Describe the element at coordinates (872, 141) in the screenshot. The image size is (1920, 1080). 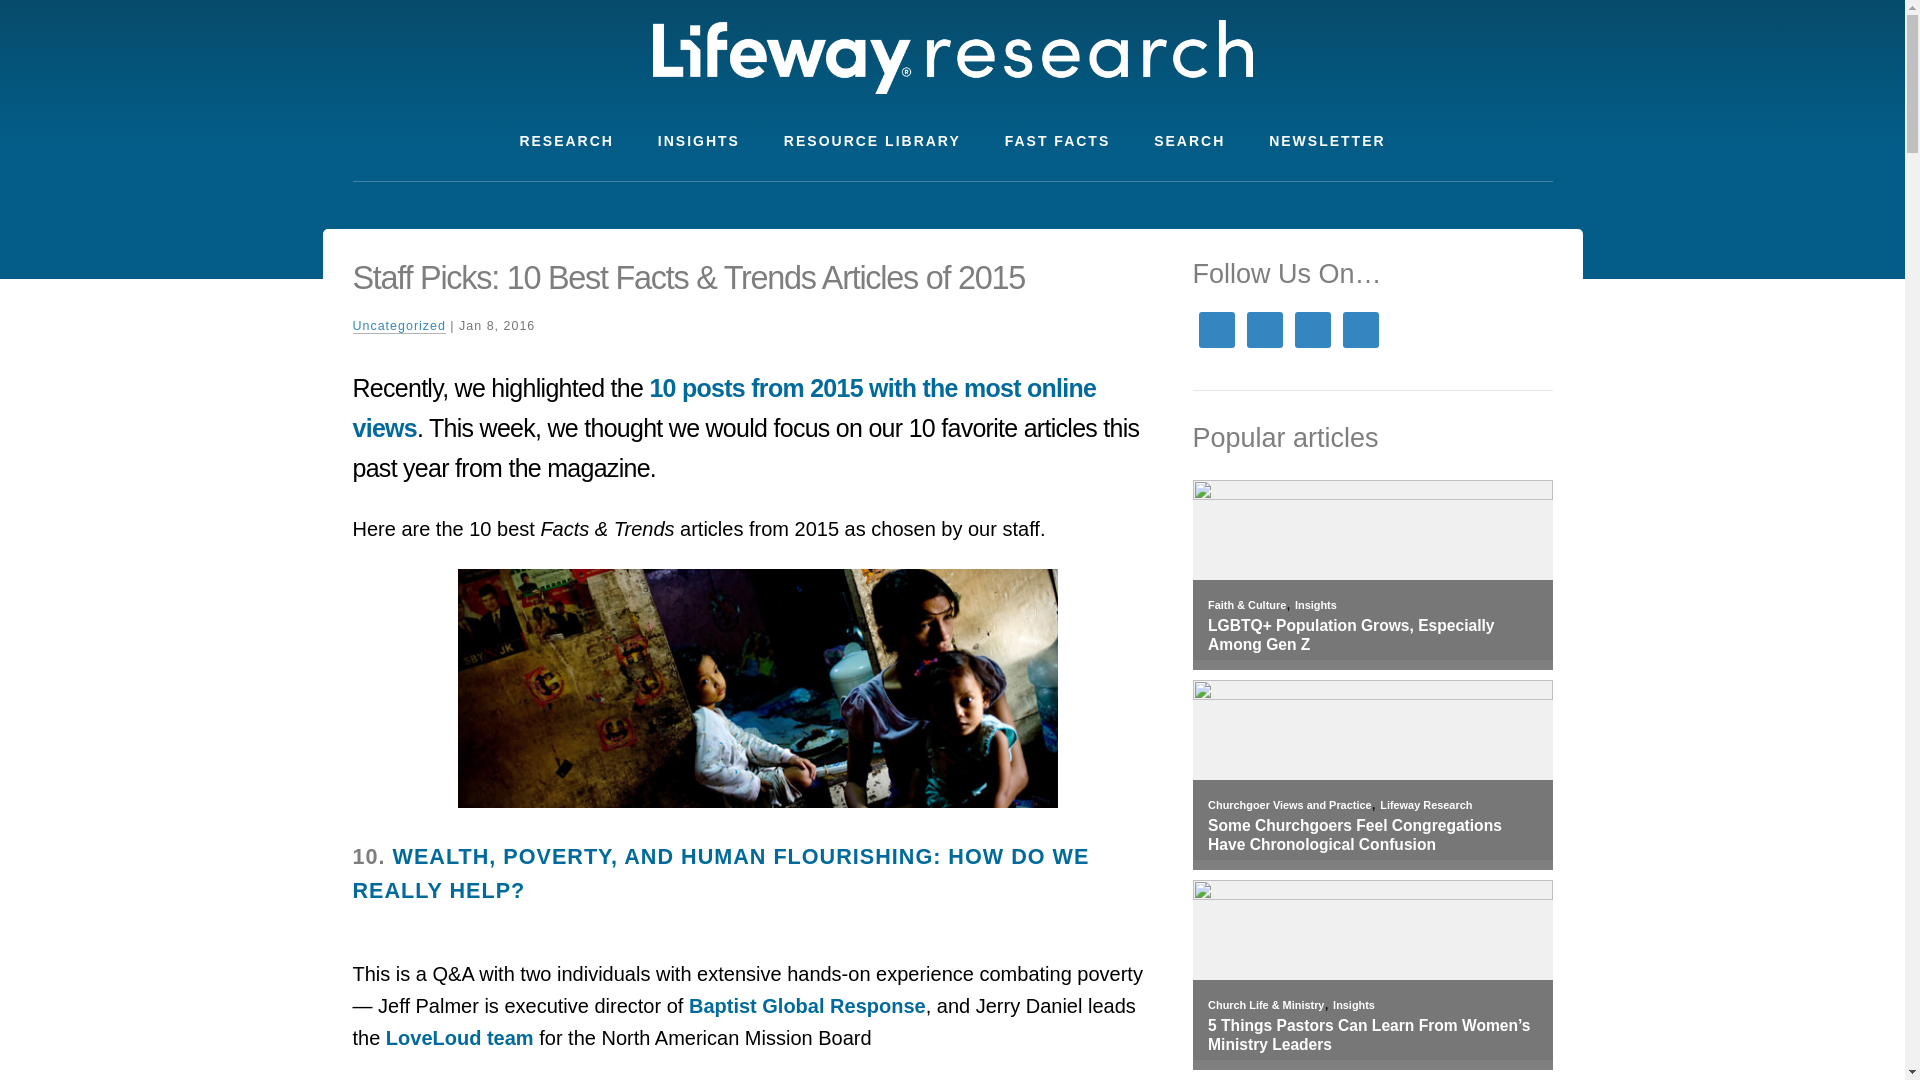
I see `RESOURCE LIBRARY` at that location.